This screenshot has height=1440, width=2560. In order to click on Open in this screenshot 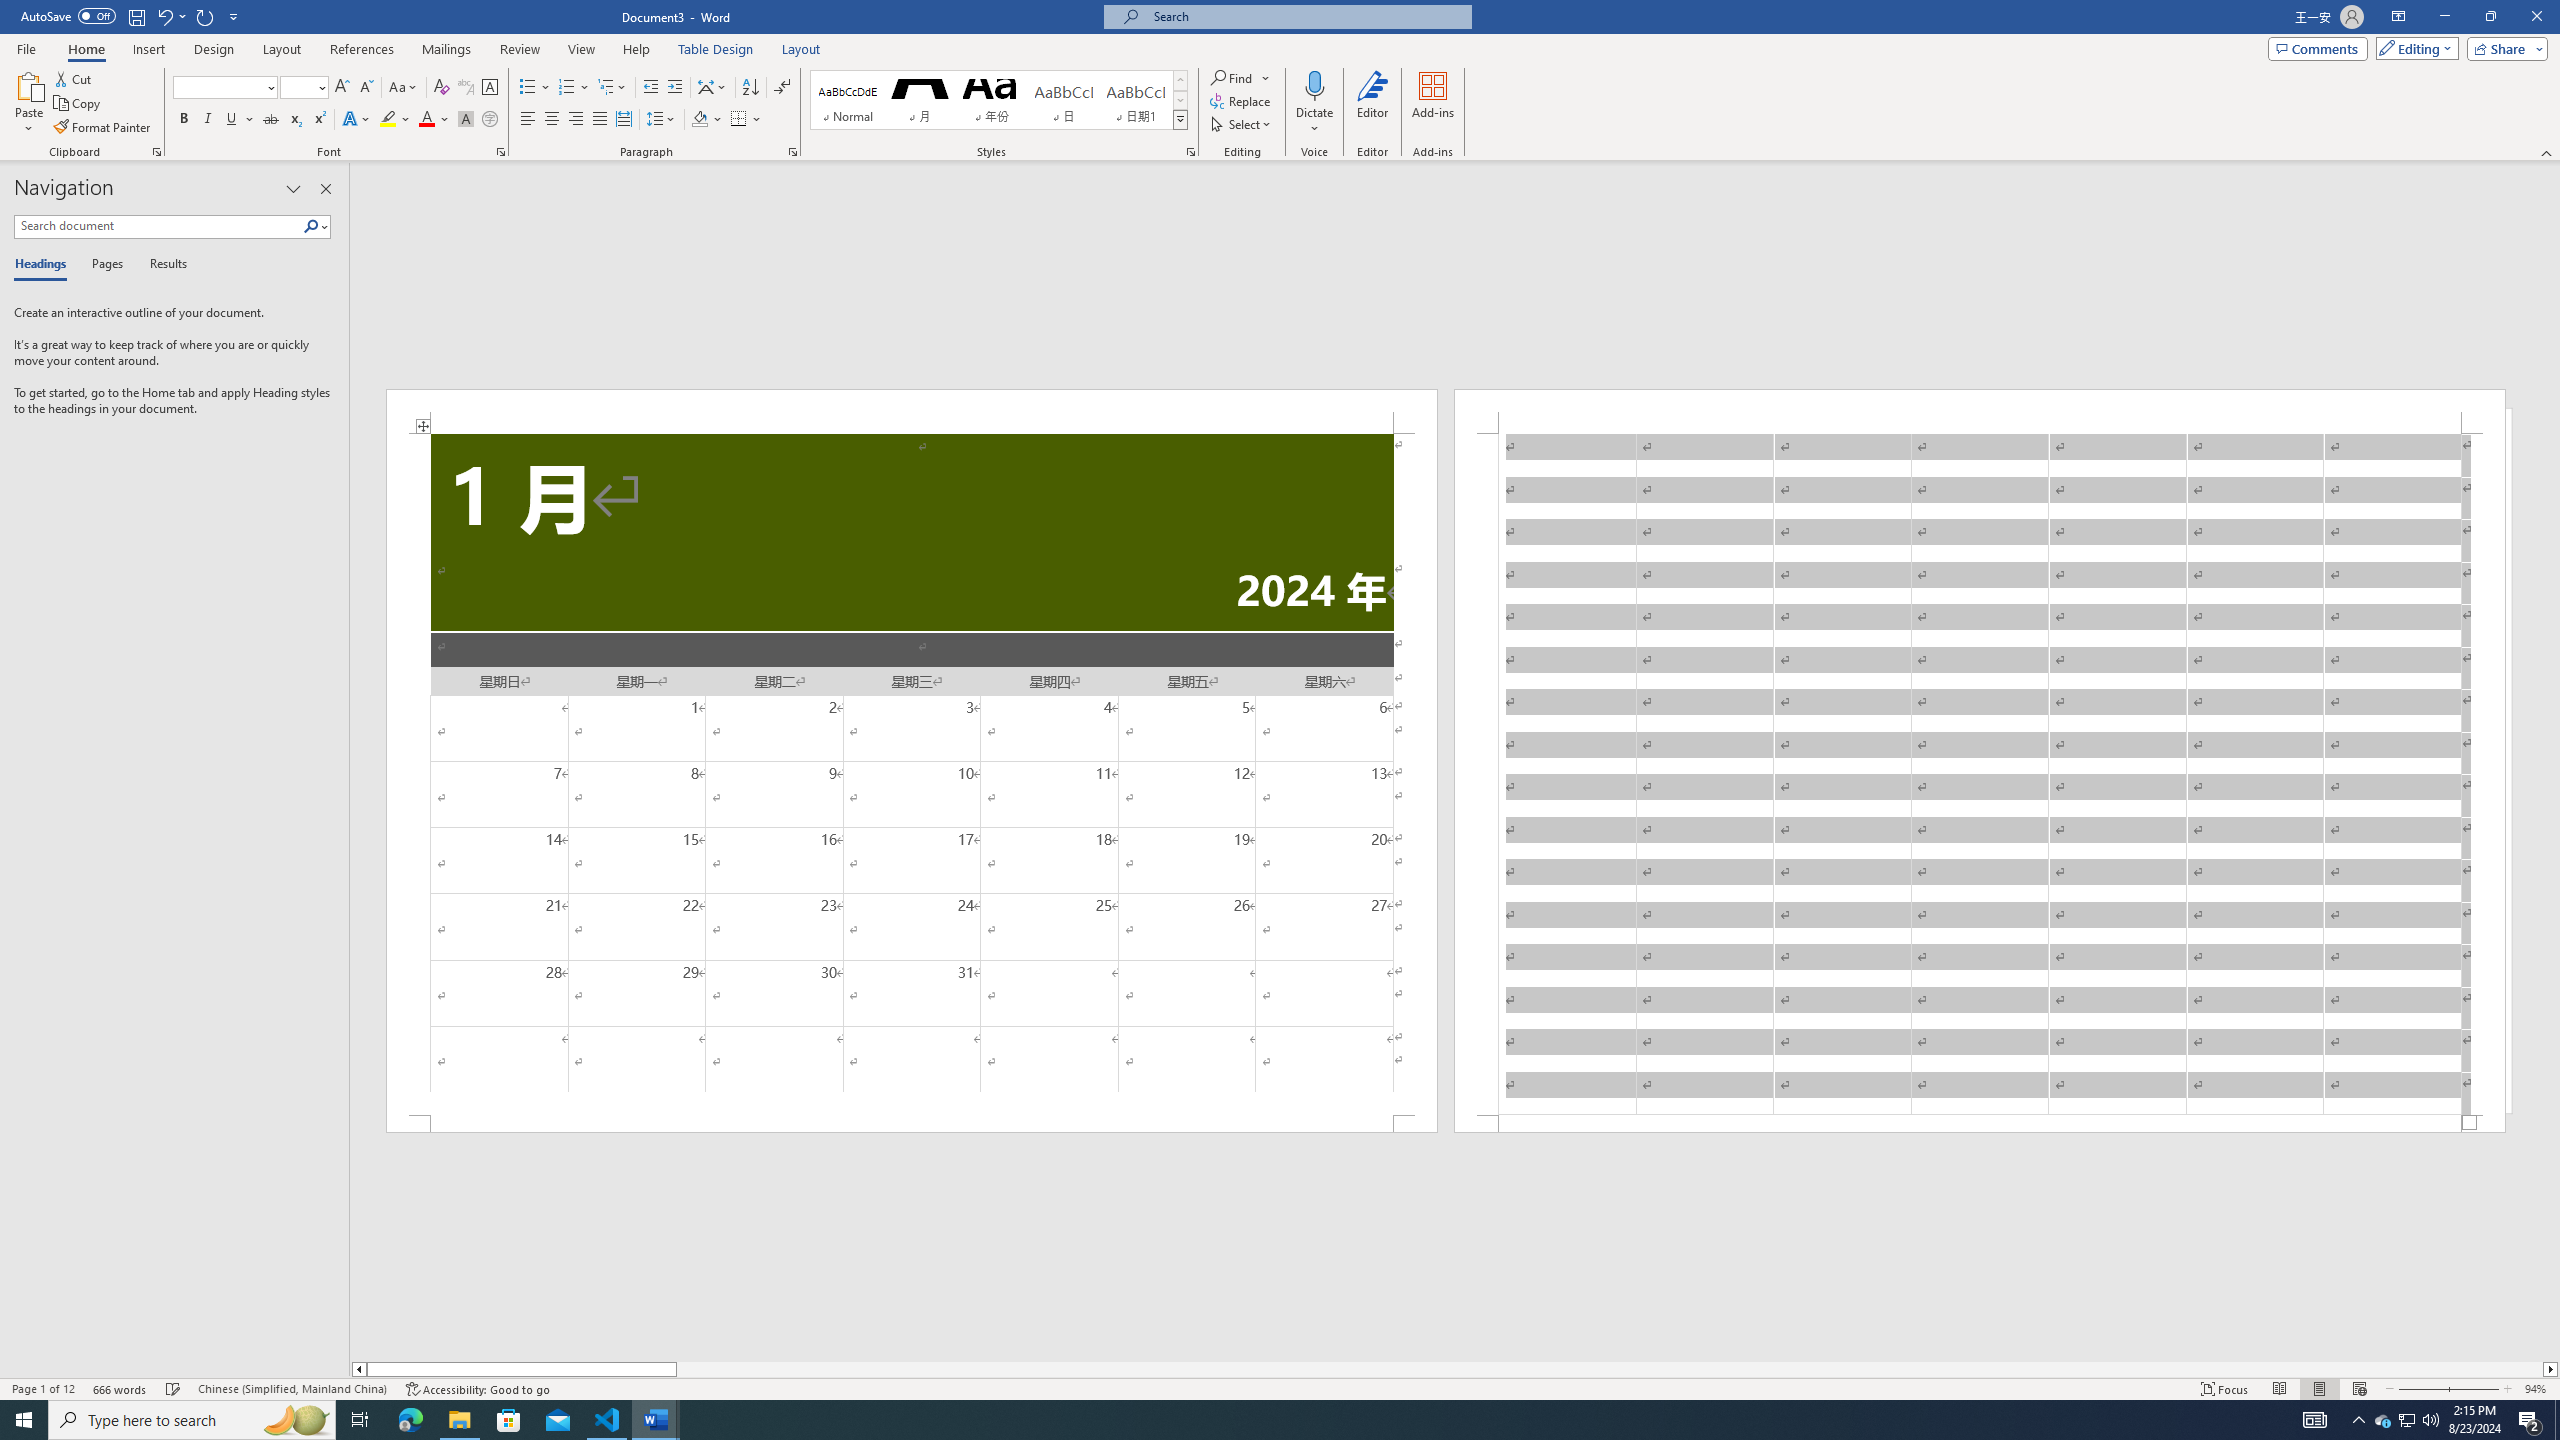, I will do `click(320, 86)`.